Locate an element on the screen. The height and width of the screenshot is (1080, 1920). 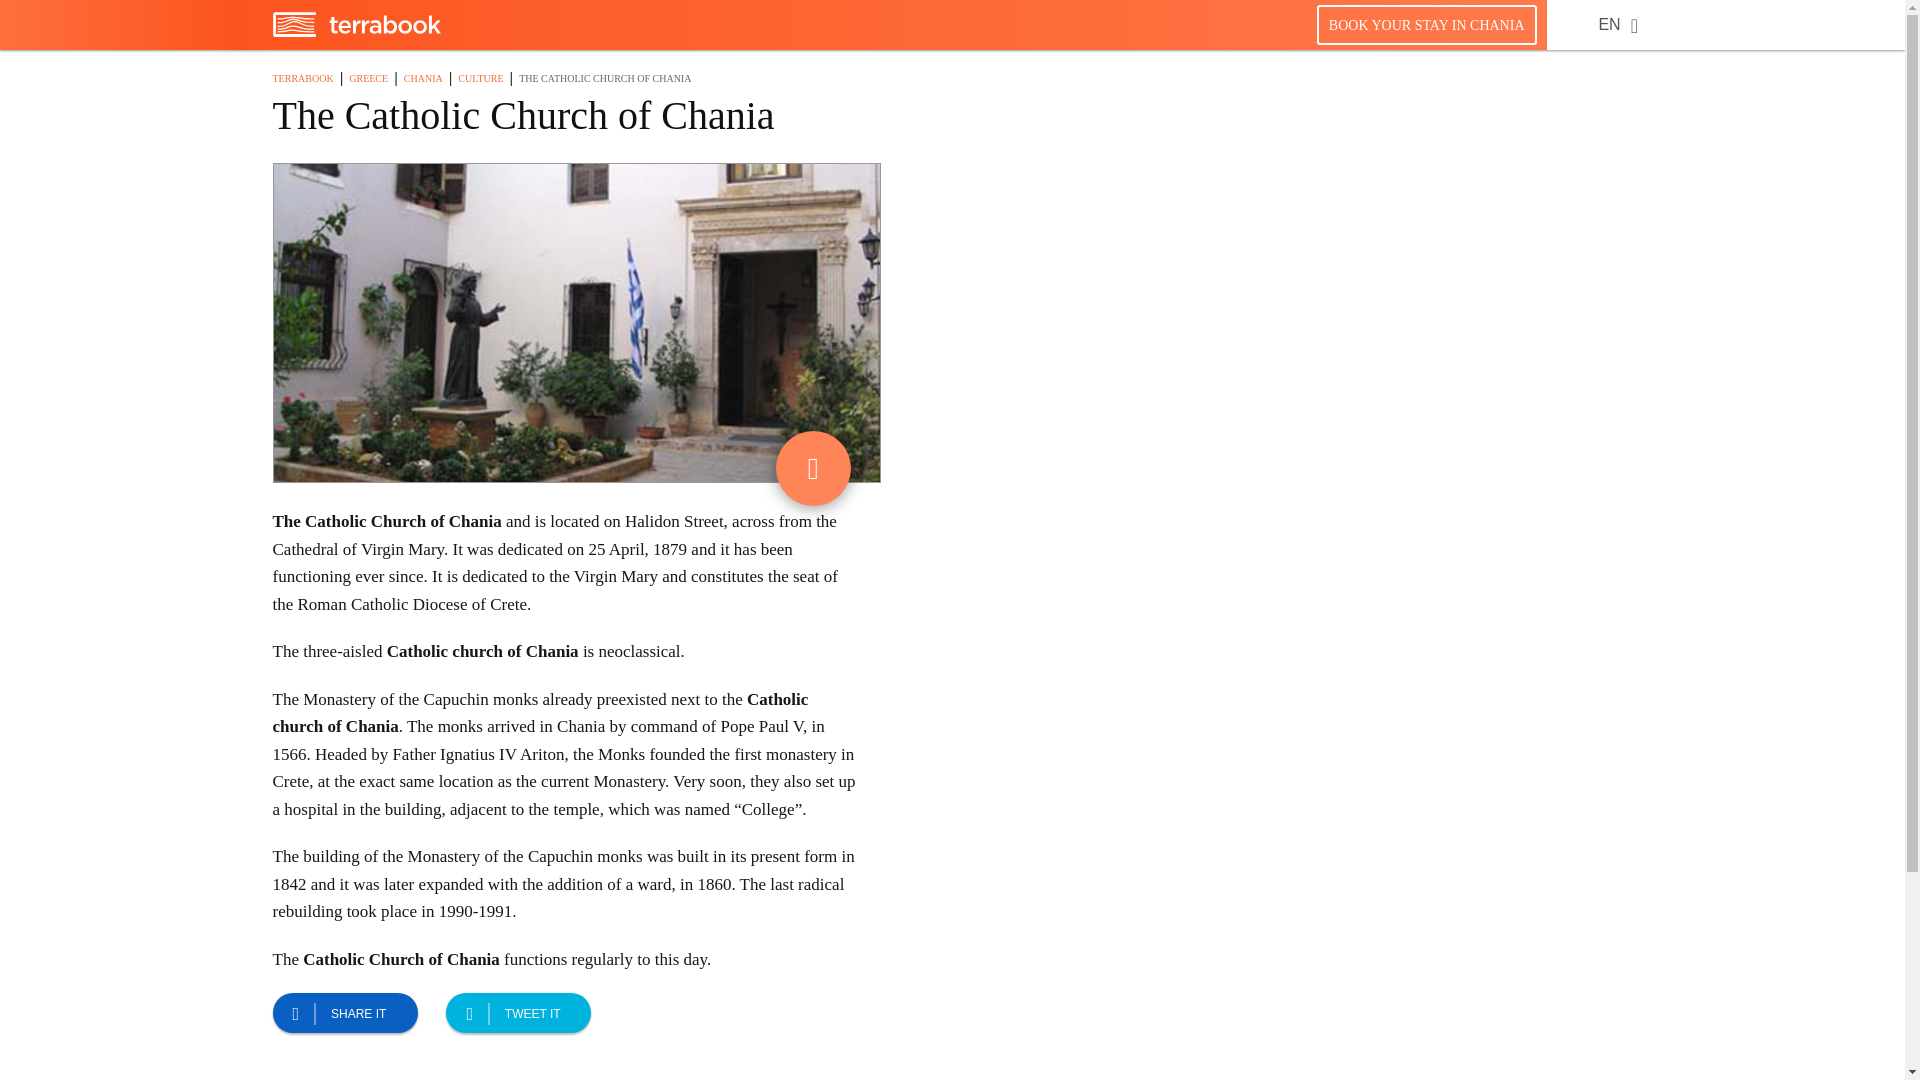
CULTURE is located at coordinates (480, 78).